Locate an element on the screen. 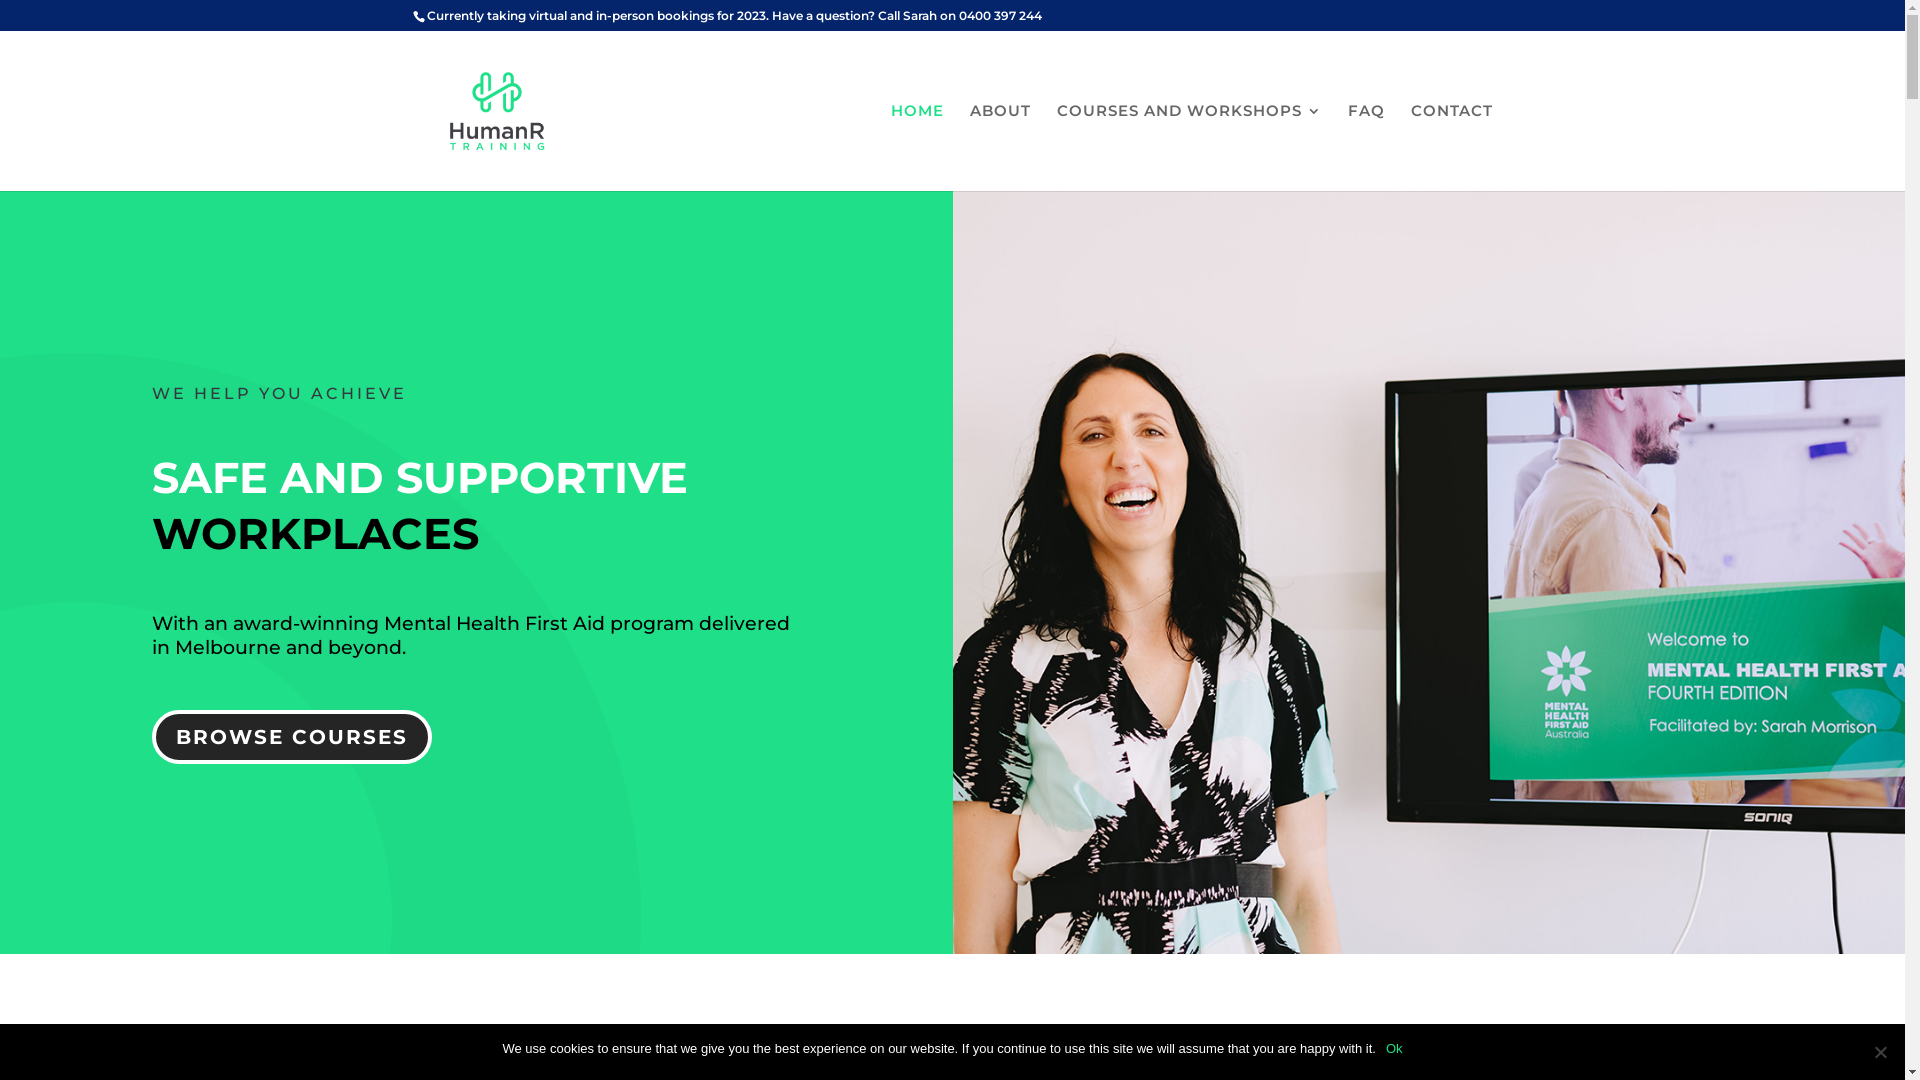 The height and width of the screenshot is (1080, 1920). COURSES AND WORKSHOPS is located at coordinates (1188, 148).